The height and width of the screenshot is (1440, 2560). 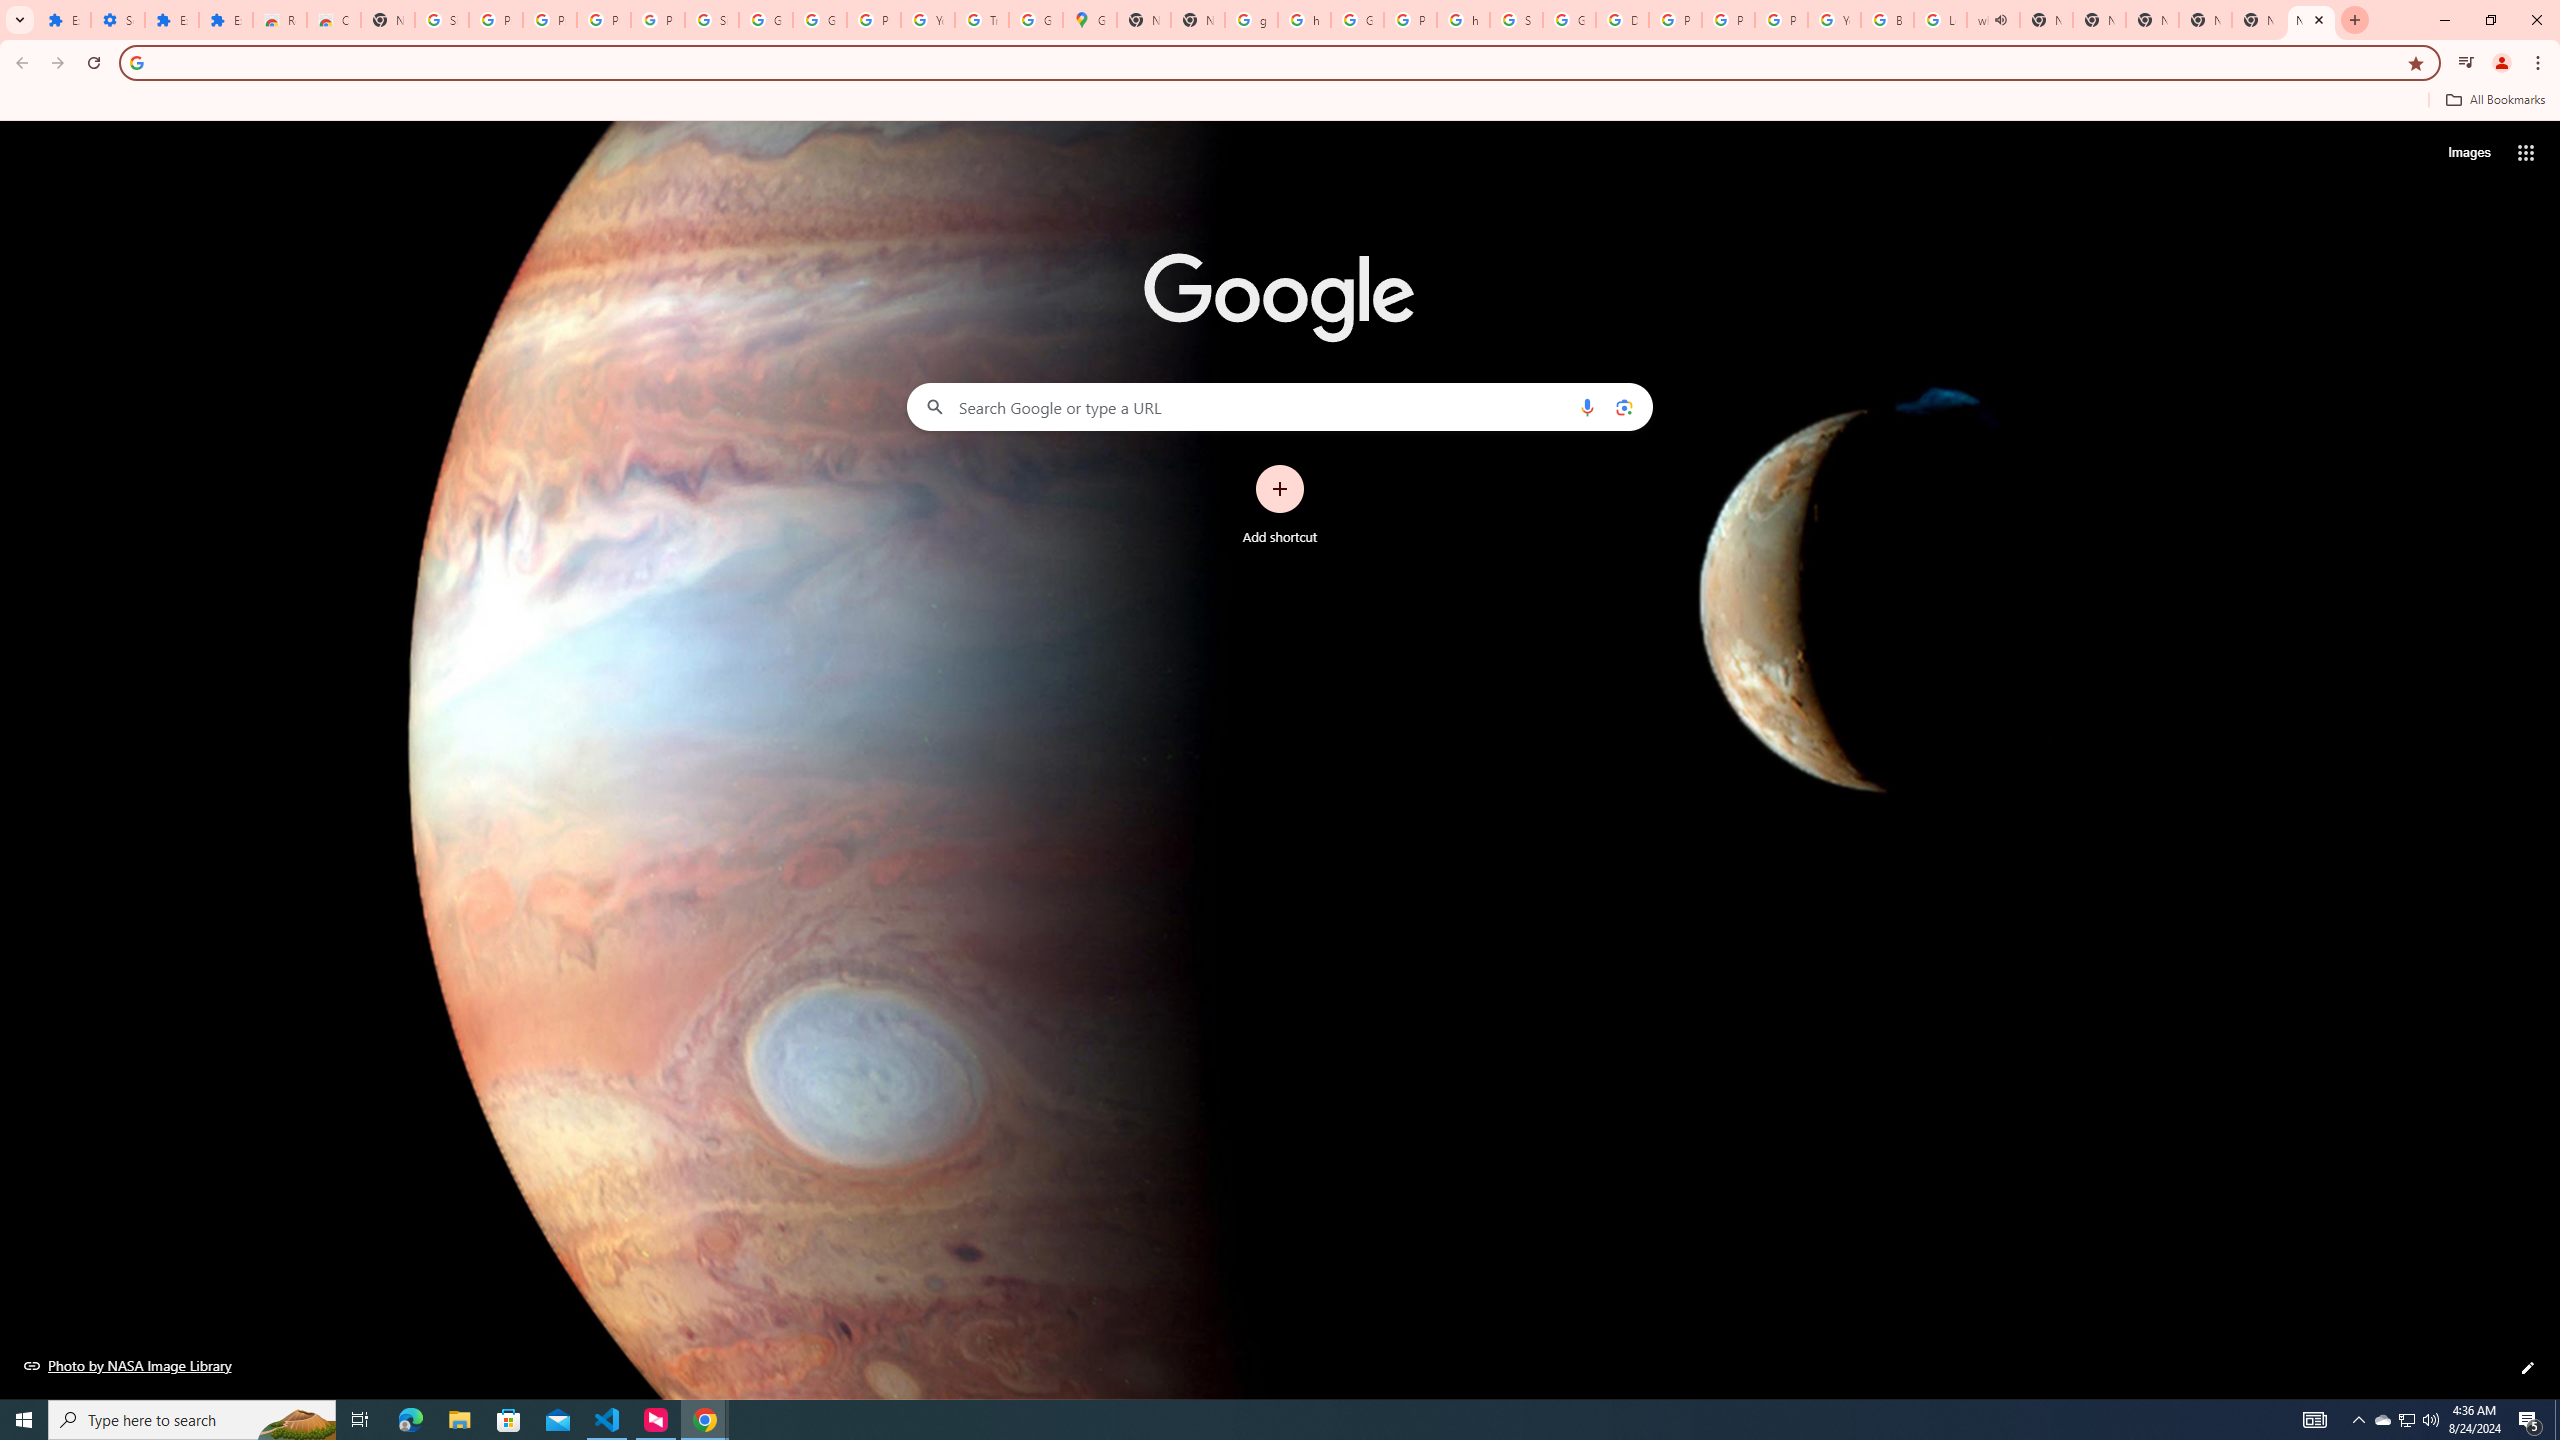 I want to click on Privacy Help Center - Policies Help, so click(x=1675, y=20).